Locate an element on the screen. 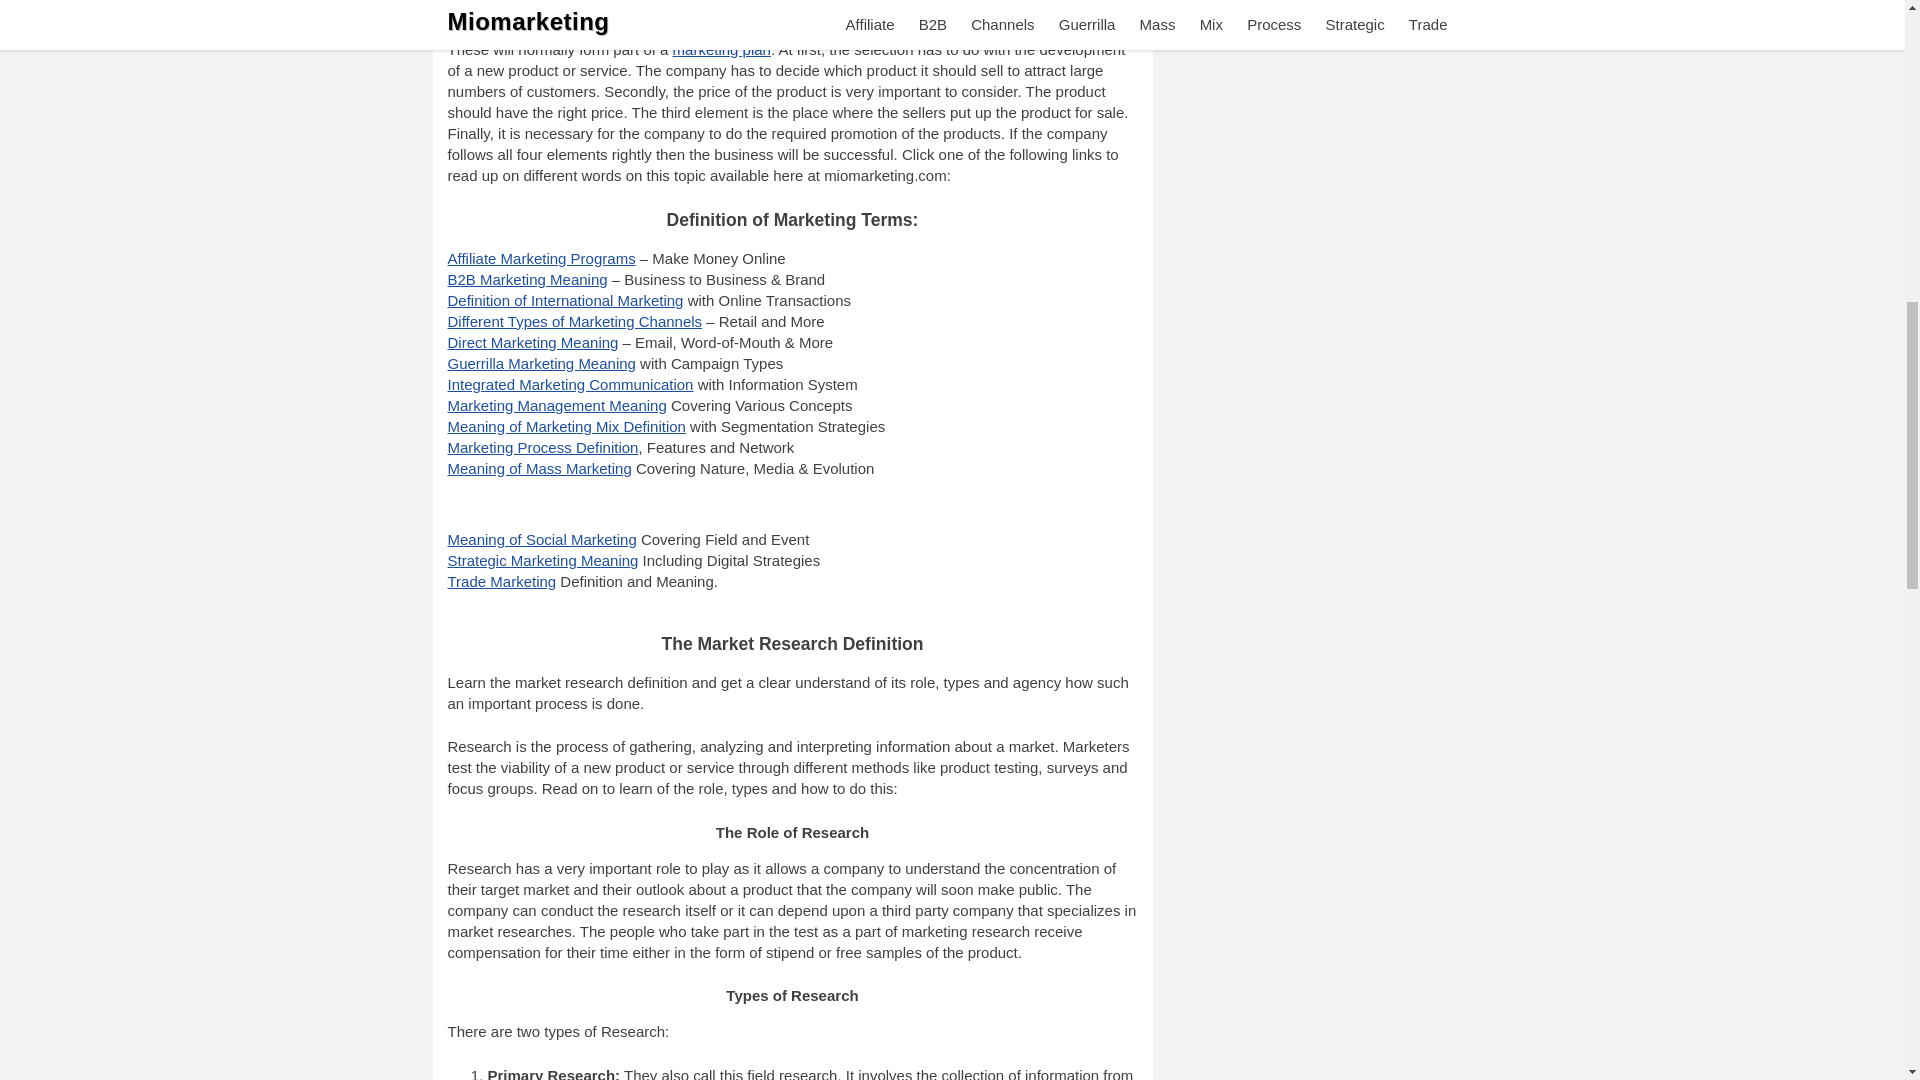  Strategic Marketing Meaning is located at coordinates (543, 560).